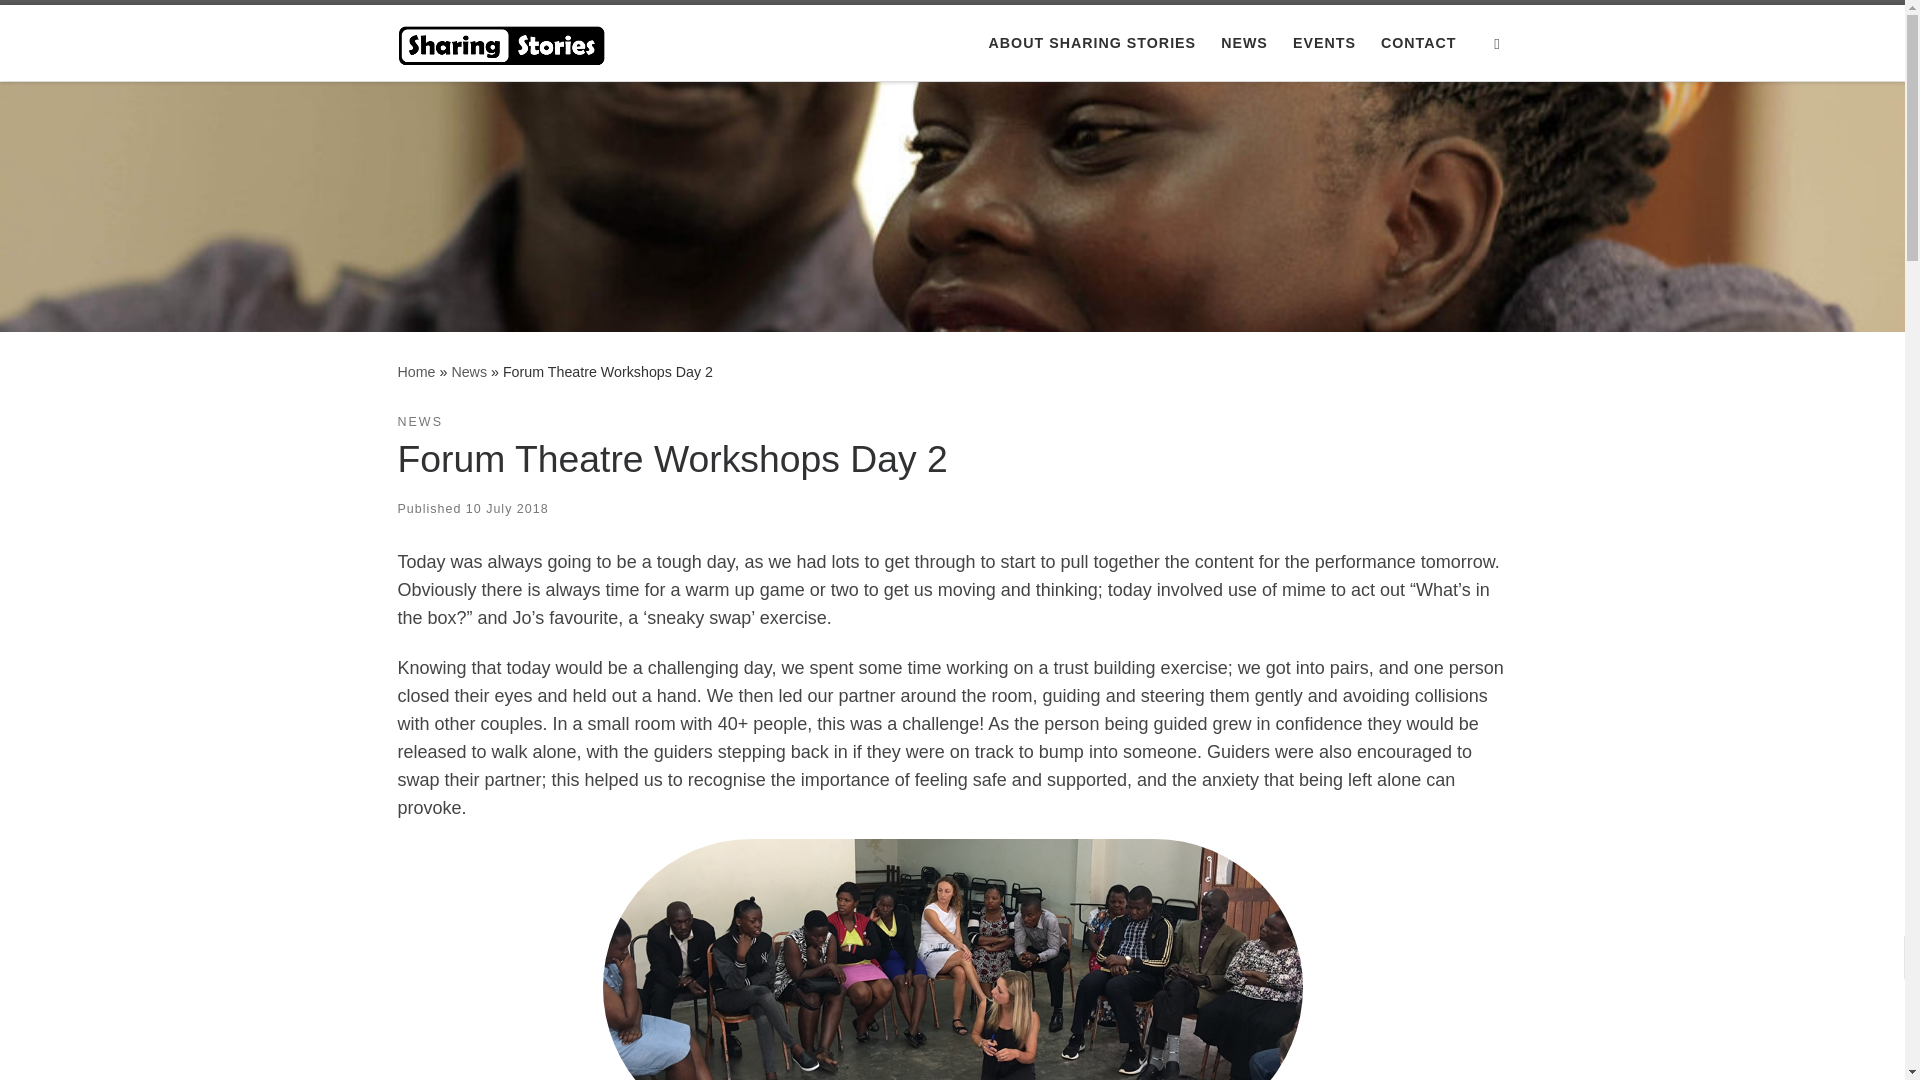  Describe the element at coordinates (420, 422) in the screenshot. I see `View all posts in News` at that location.